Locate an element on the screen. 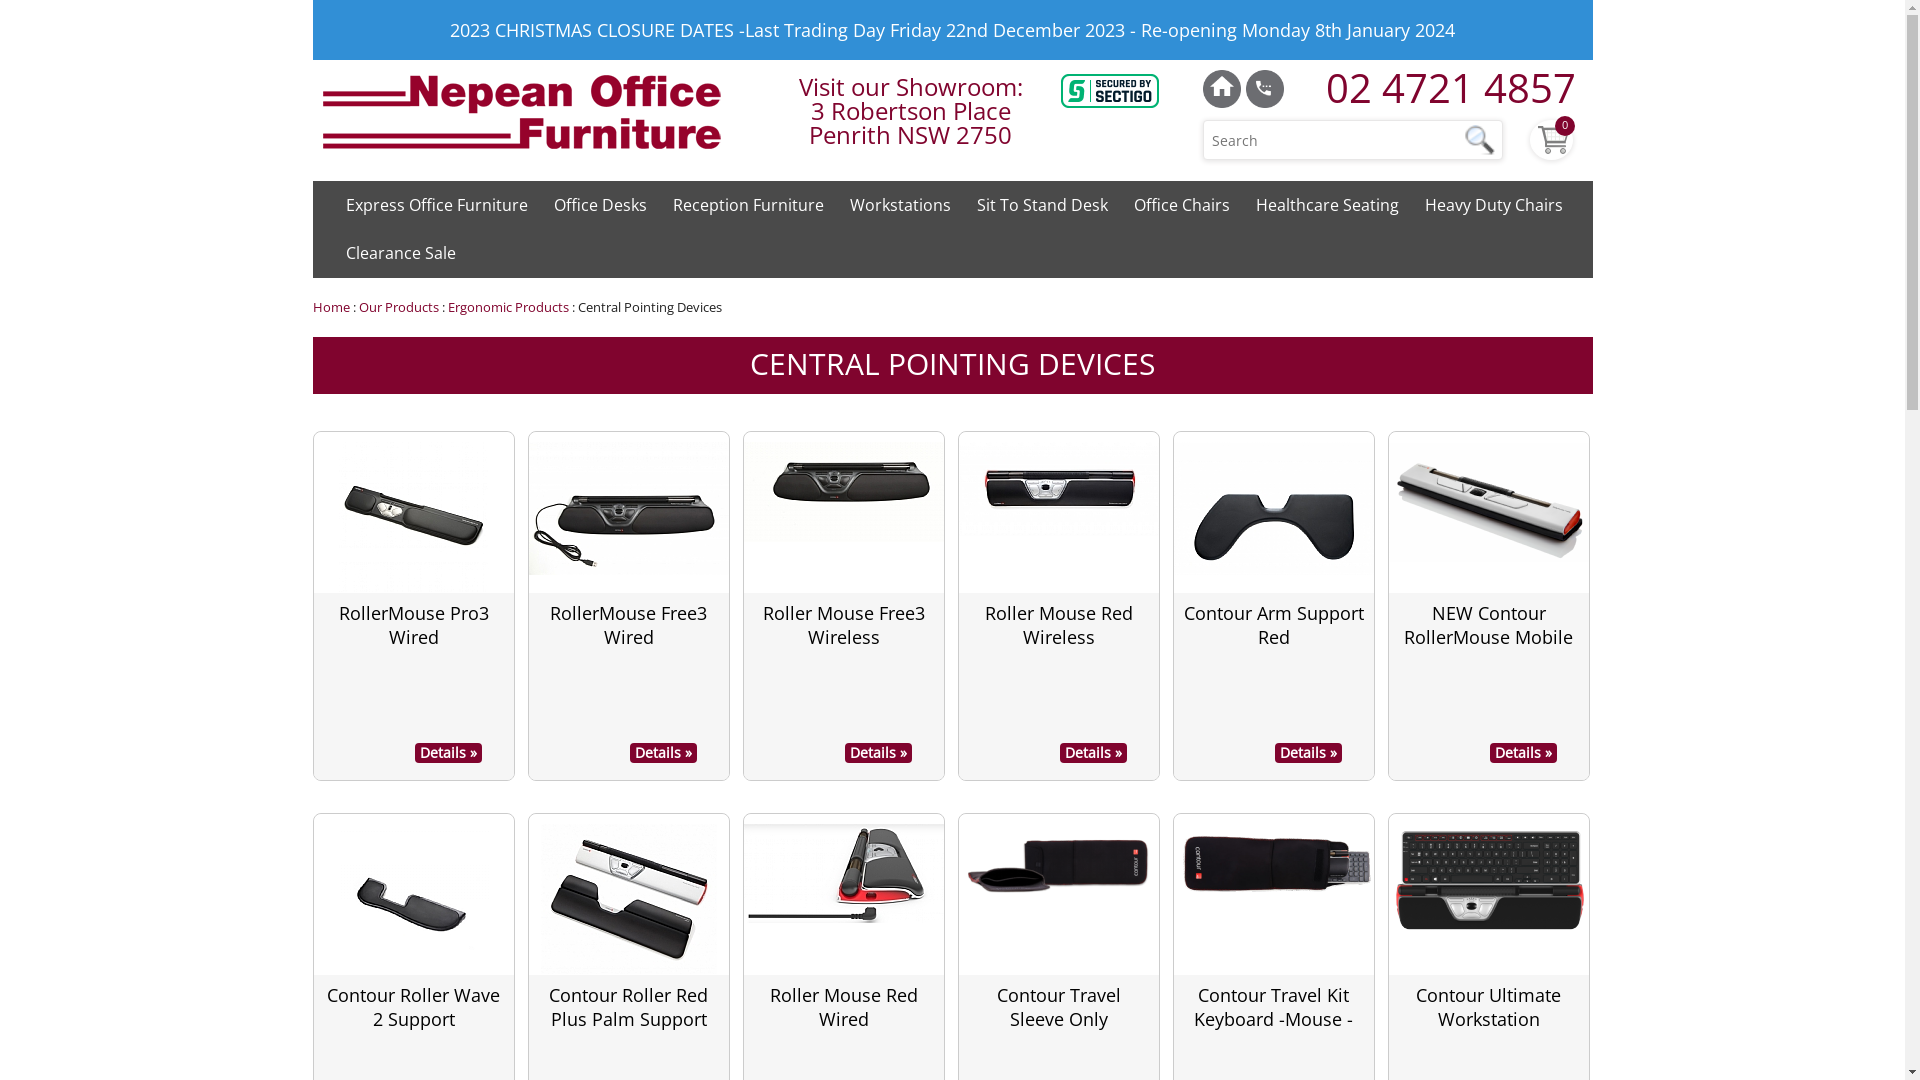 This screenshot has height=1080, width=1920. Sit To Stand Desk is located at coordinates (1042, 205).